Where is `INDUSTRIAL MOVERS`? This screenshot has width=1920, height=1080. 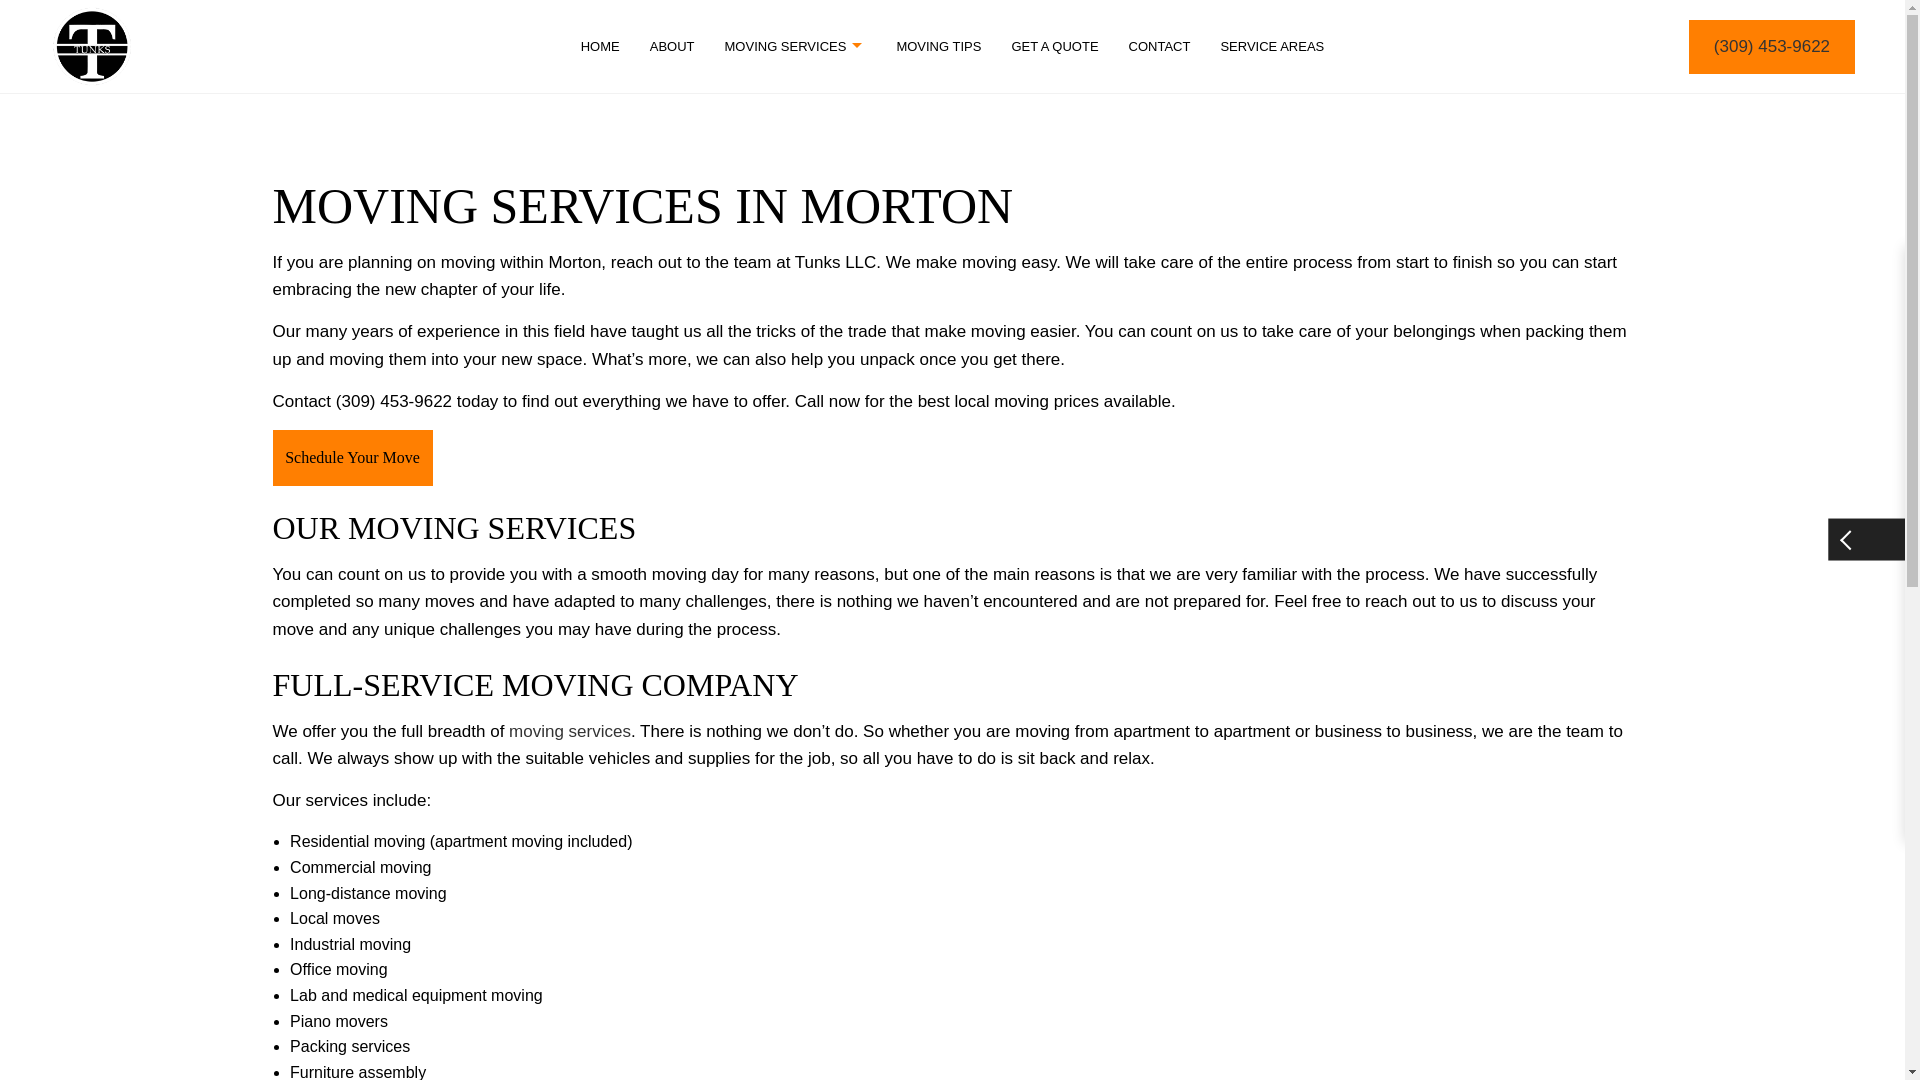 INDUSTRIAL MOVERS is located at coordinates (896, 212).